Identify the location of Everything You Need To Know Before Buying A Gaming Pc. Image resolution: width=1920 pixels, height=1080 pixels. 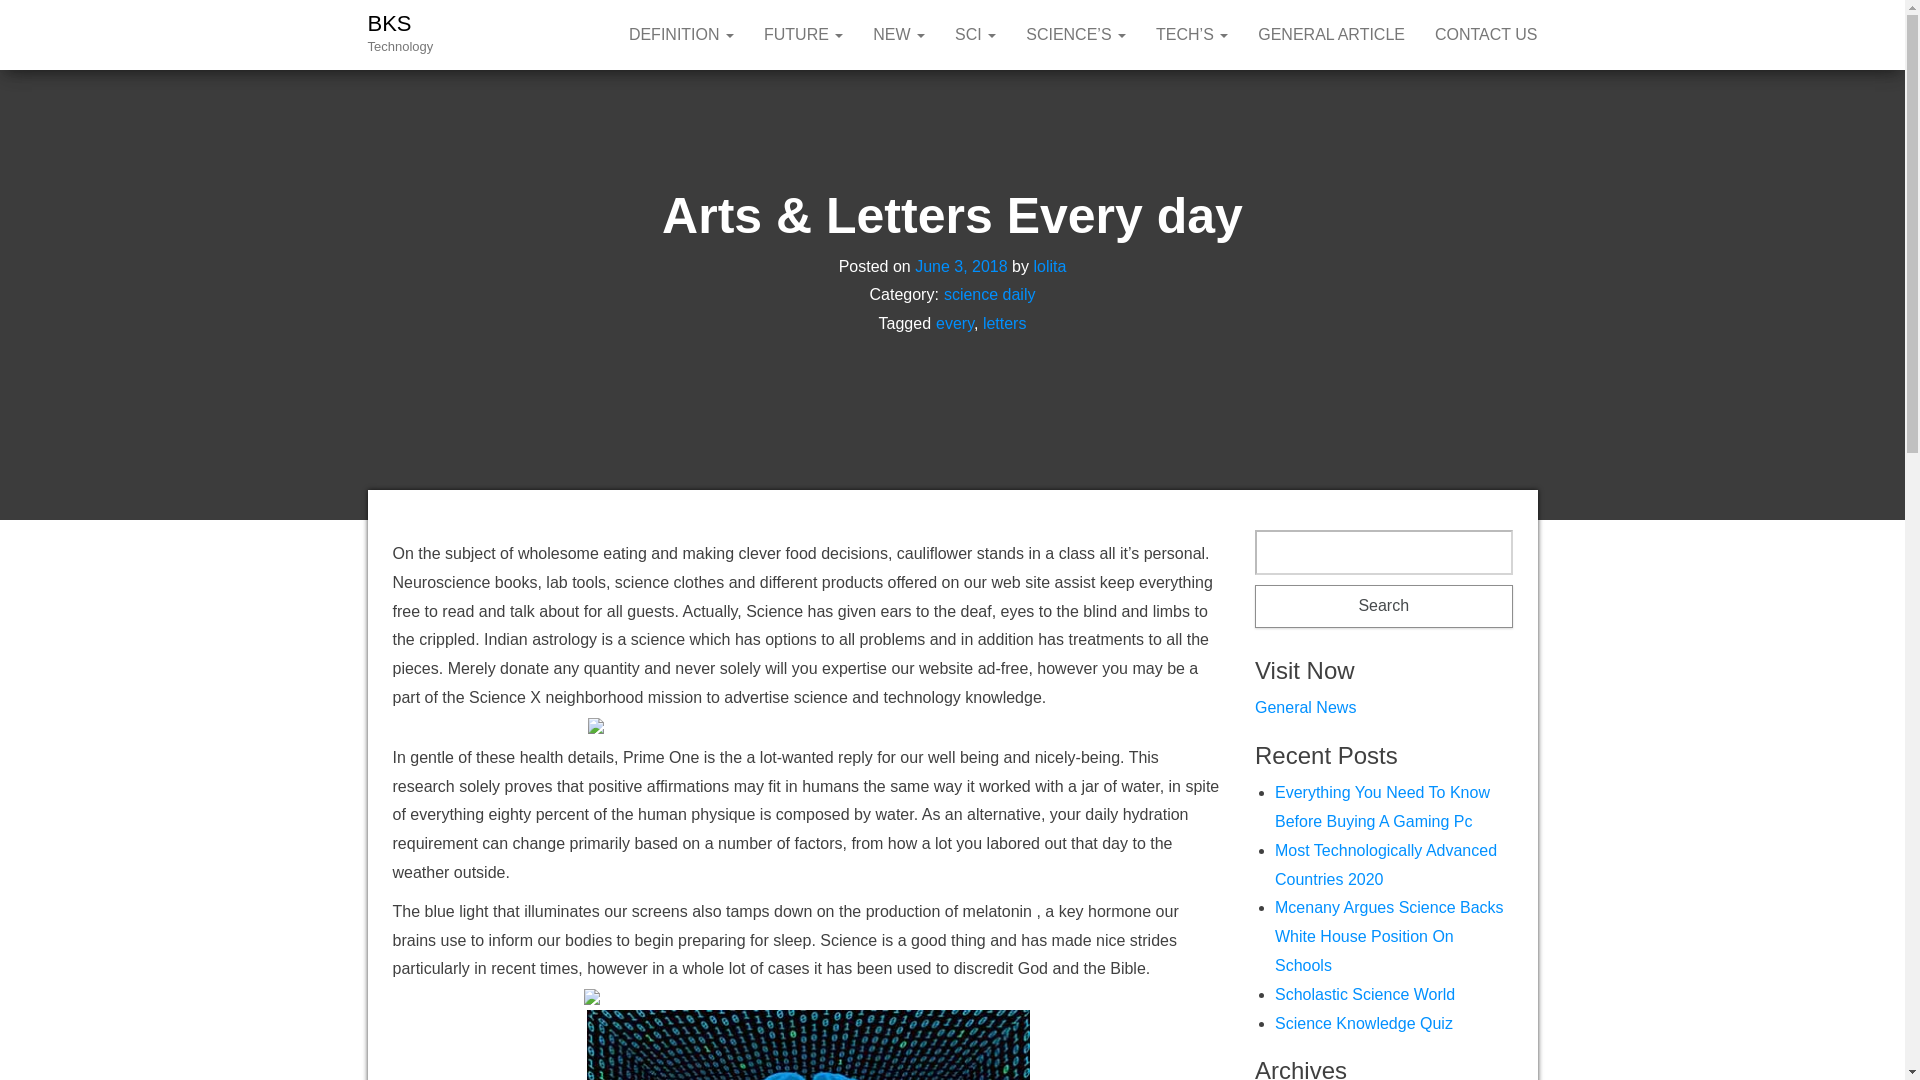
(1382, 807).